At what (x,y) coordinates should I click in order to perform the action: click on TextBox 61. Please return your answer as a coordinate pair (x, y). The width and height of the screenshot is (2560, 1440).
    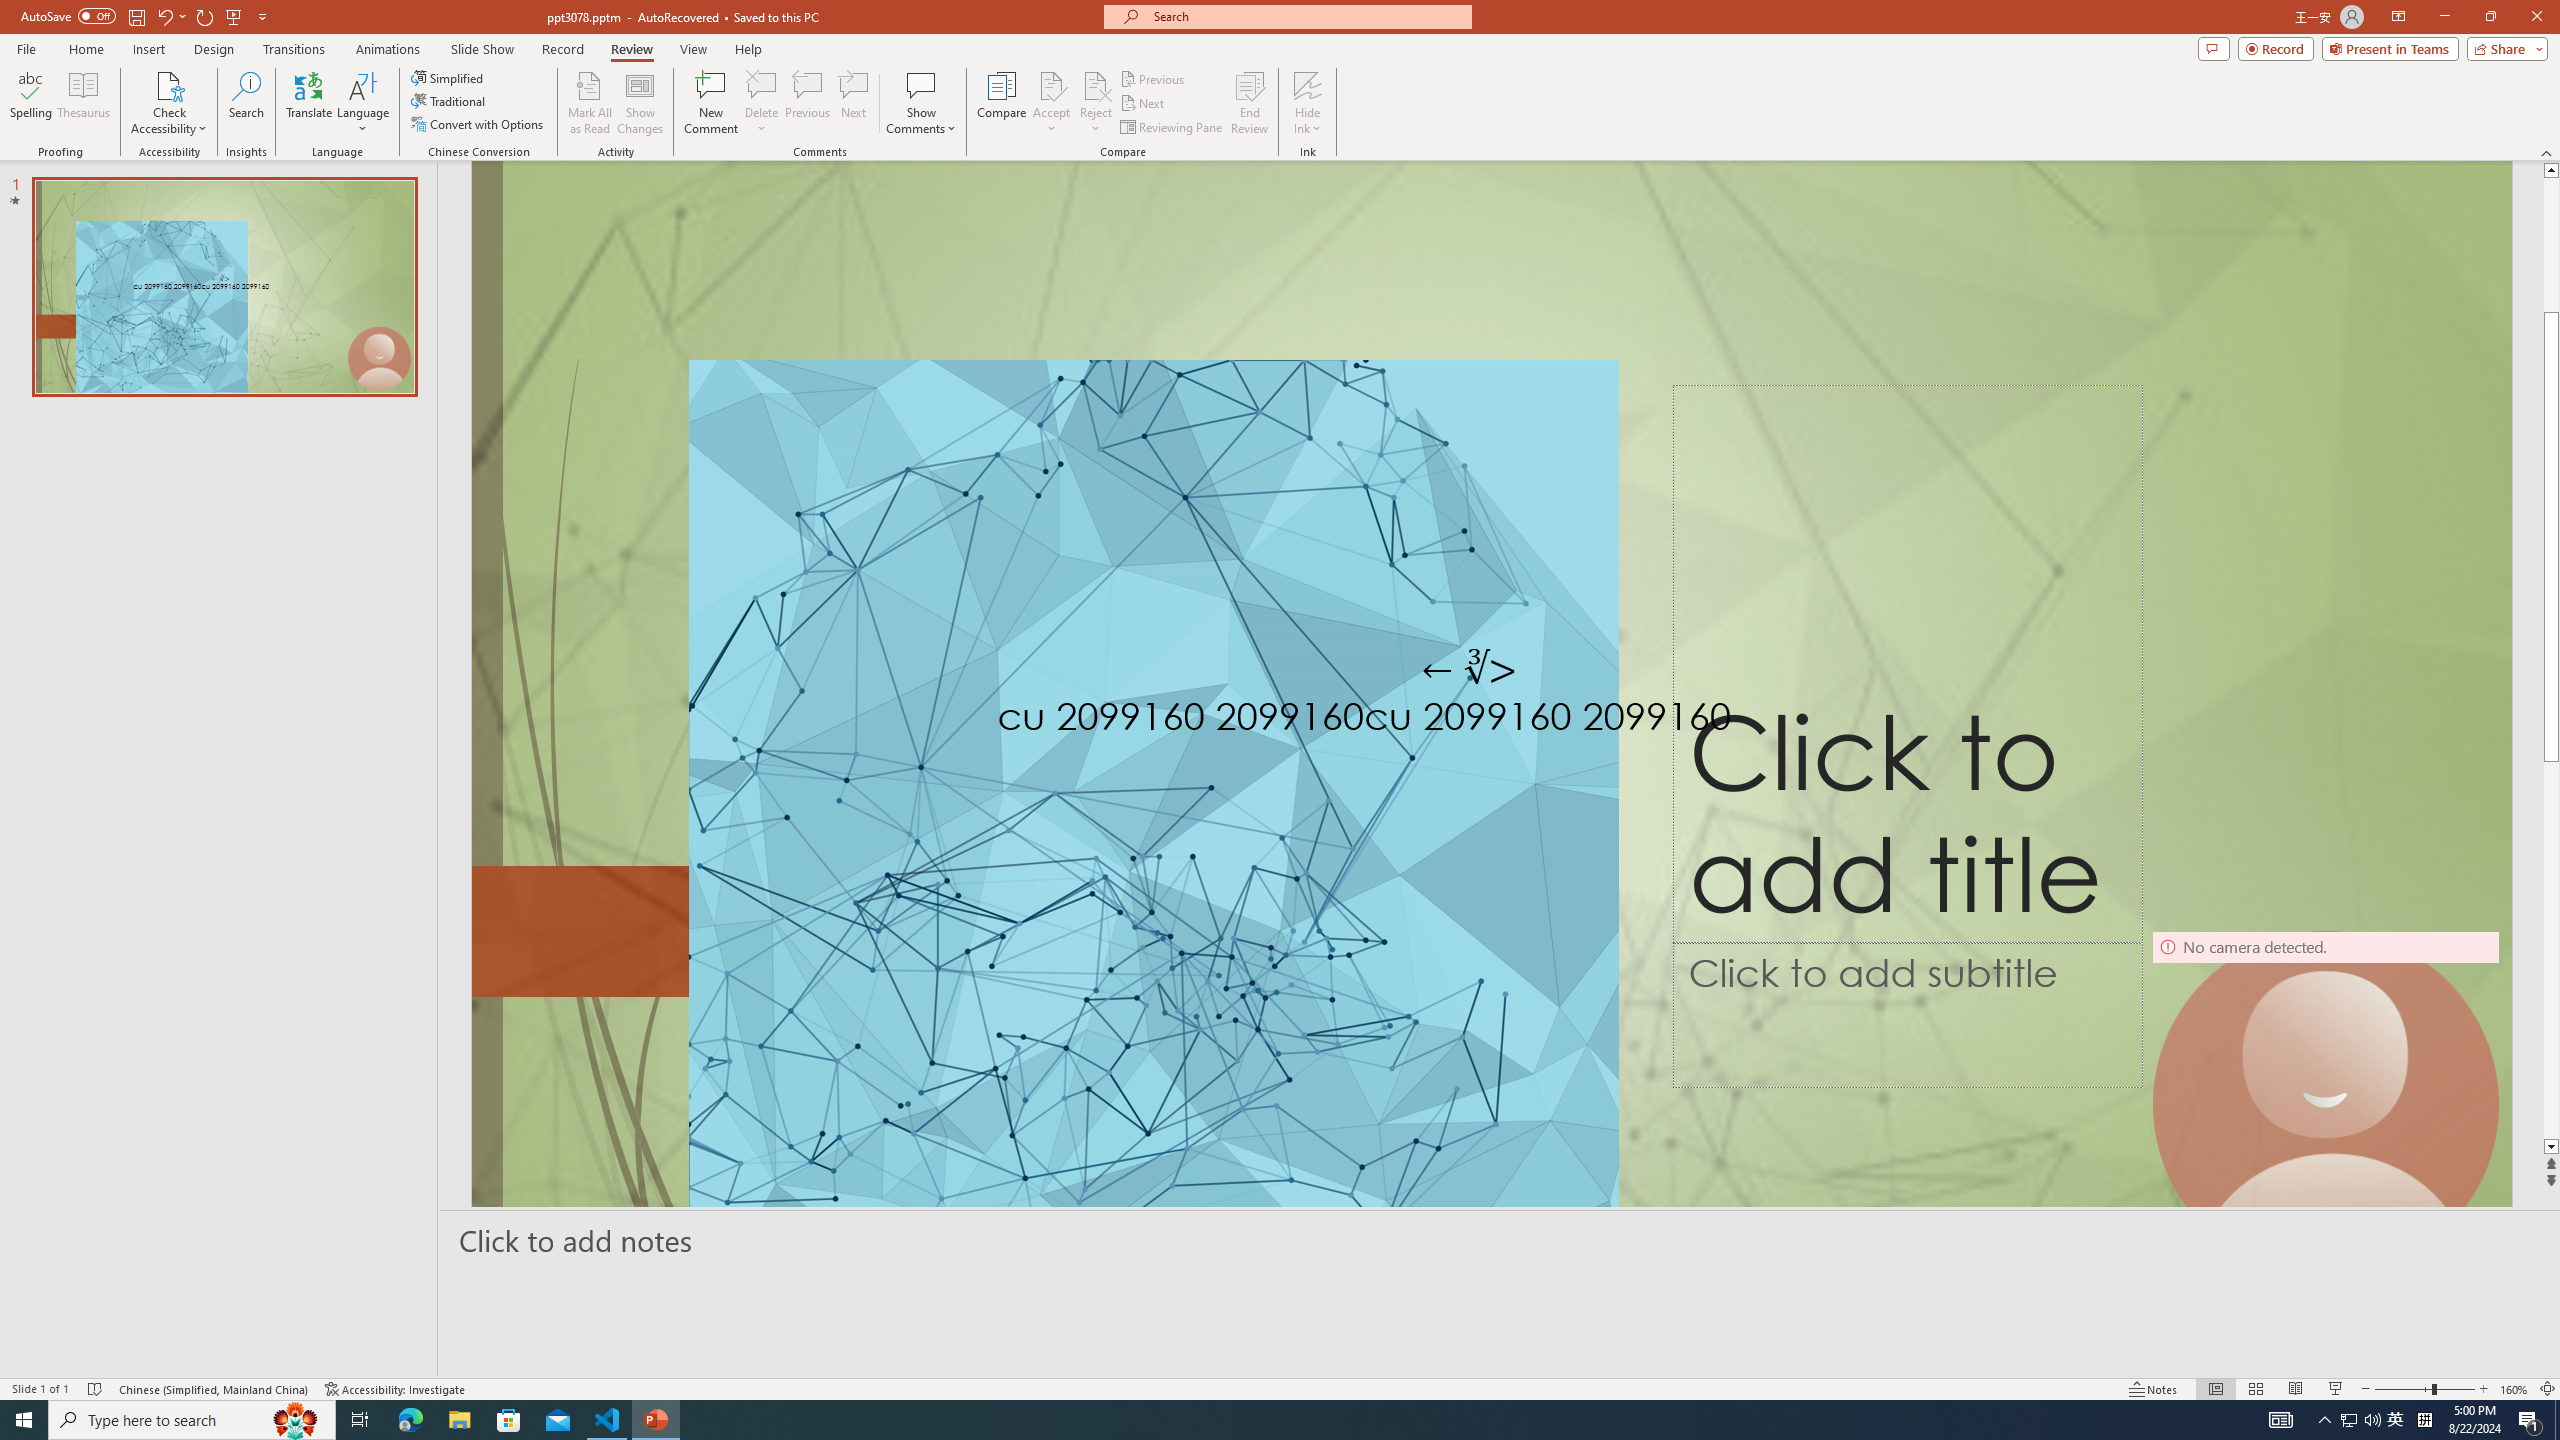
    Looking at the image, I should click on (1486, 721).